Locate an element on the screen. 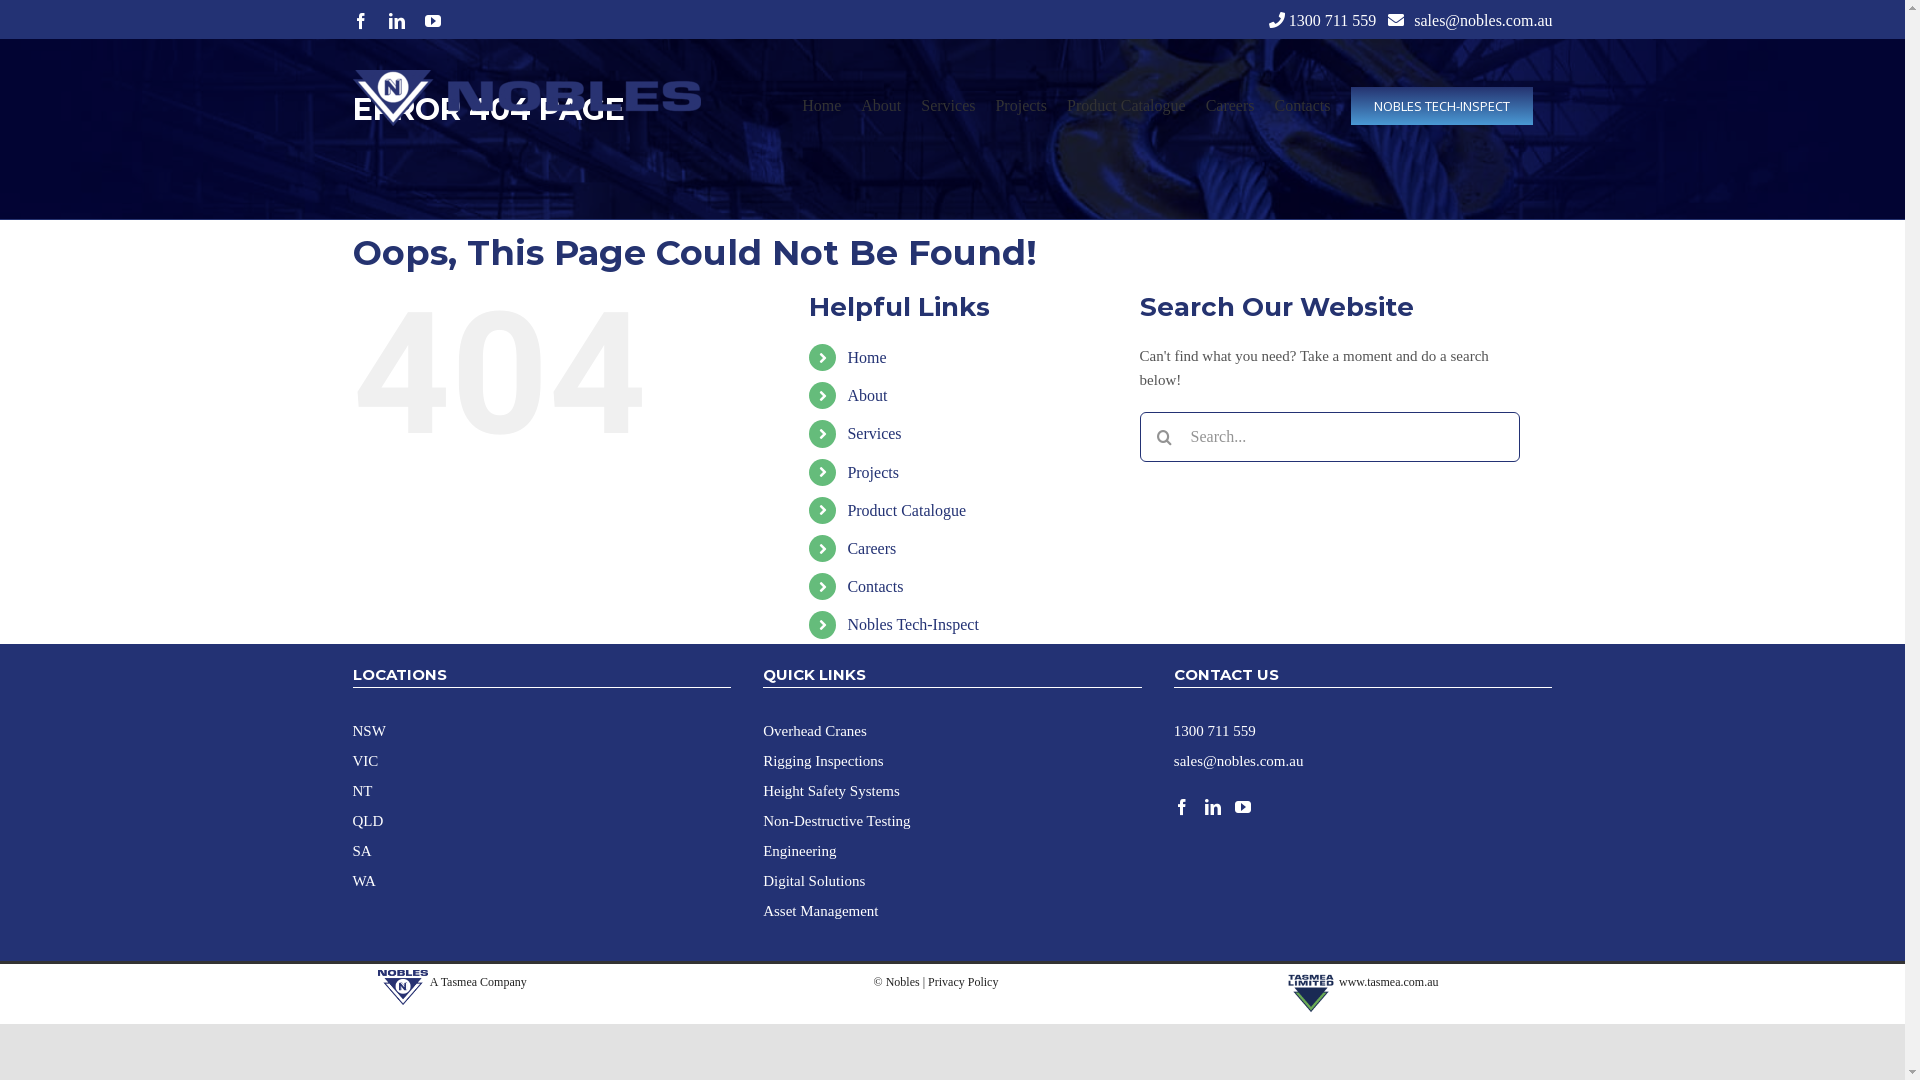 The image size is (1920, 1080). 1300 711 559 is located at coordinates (1332, 20).